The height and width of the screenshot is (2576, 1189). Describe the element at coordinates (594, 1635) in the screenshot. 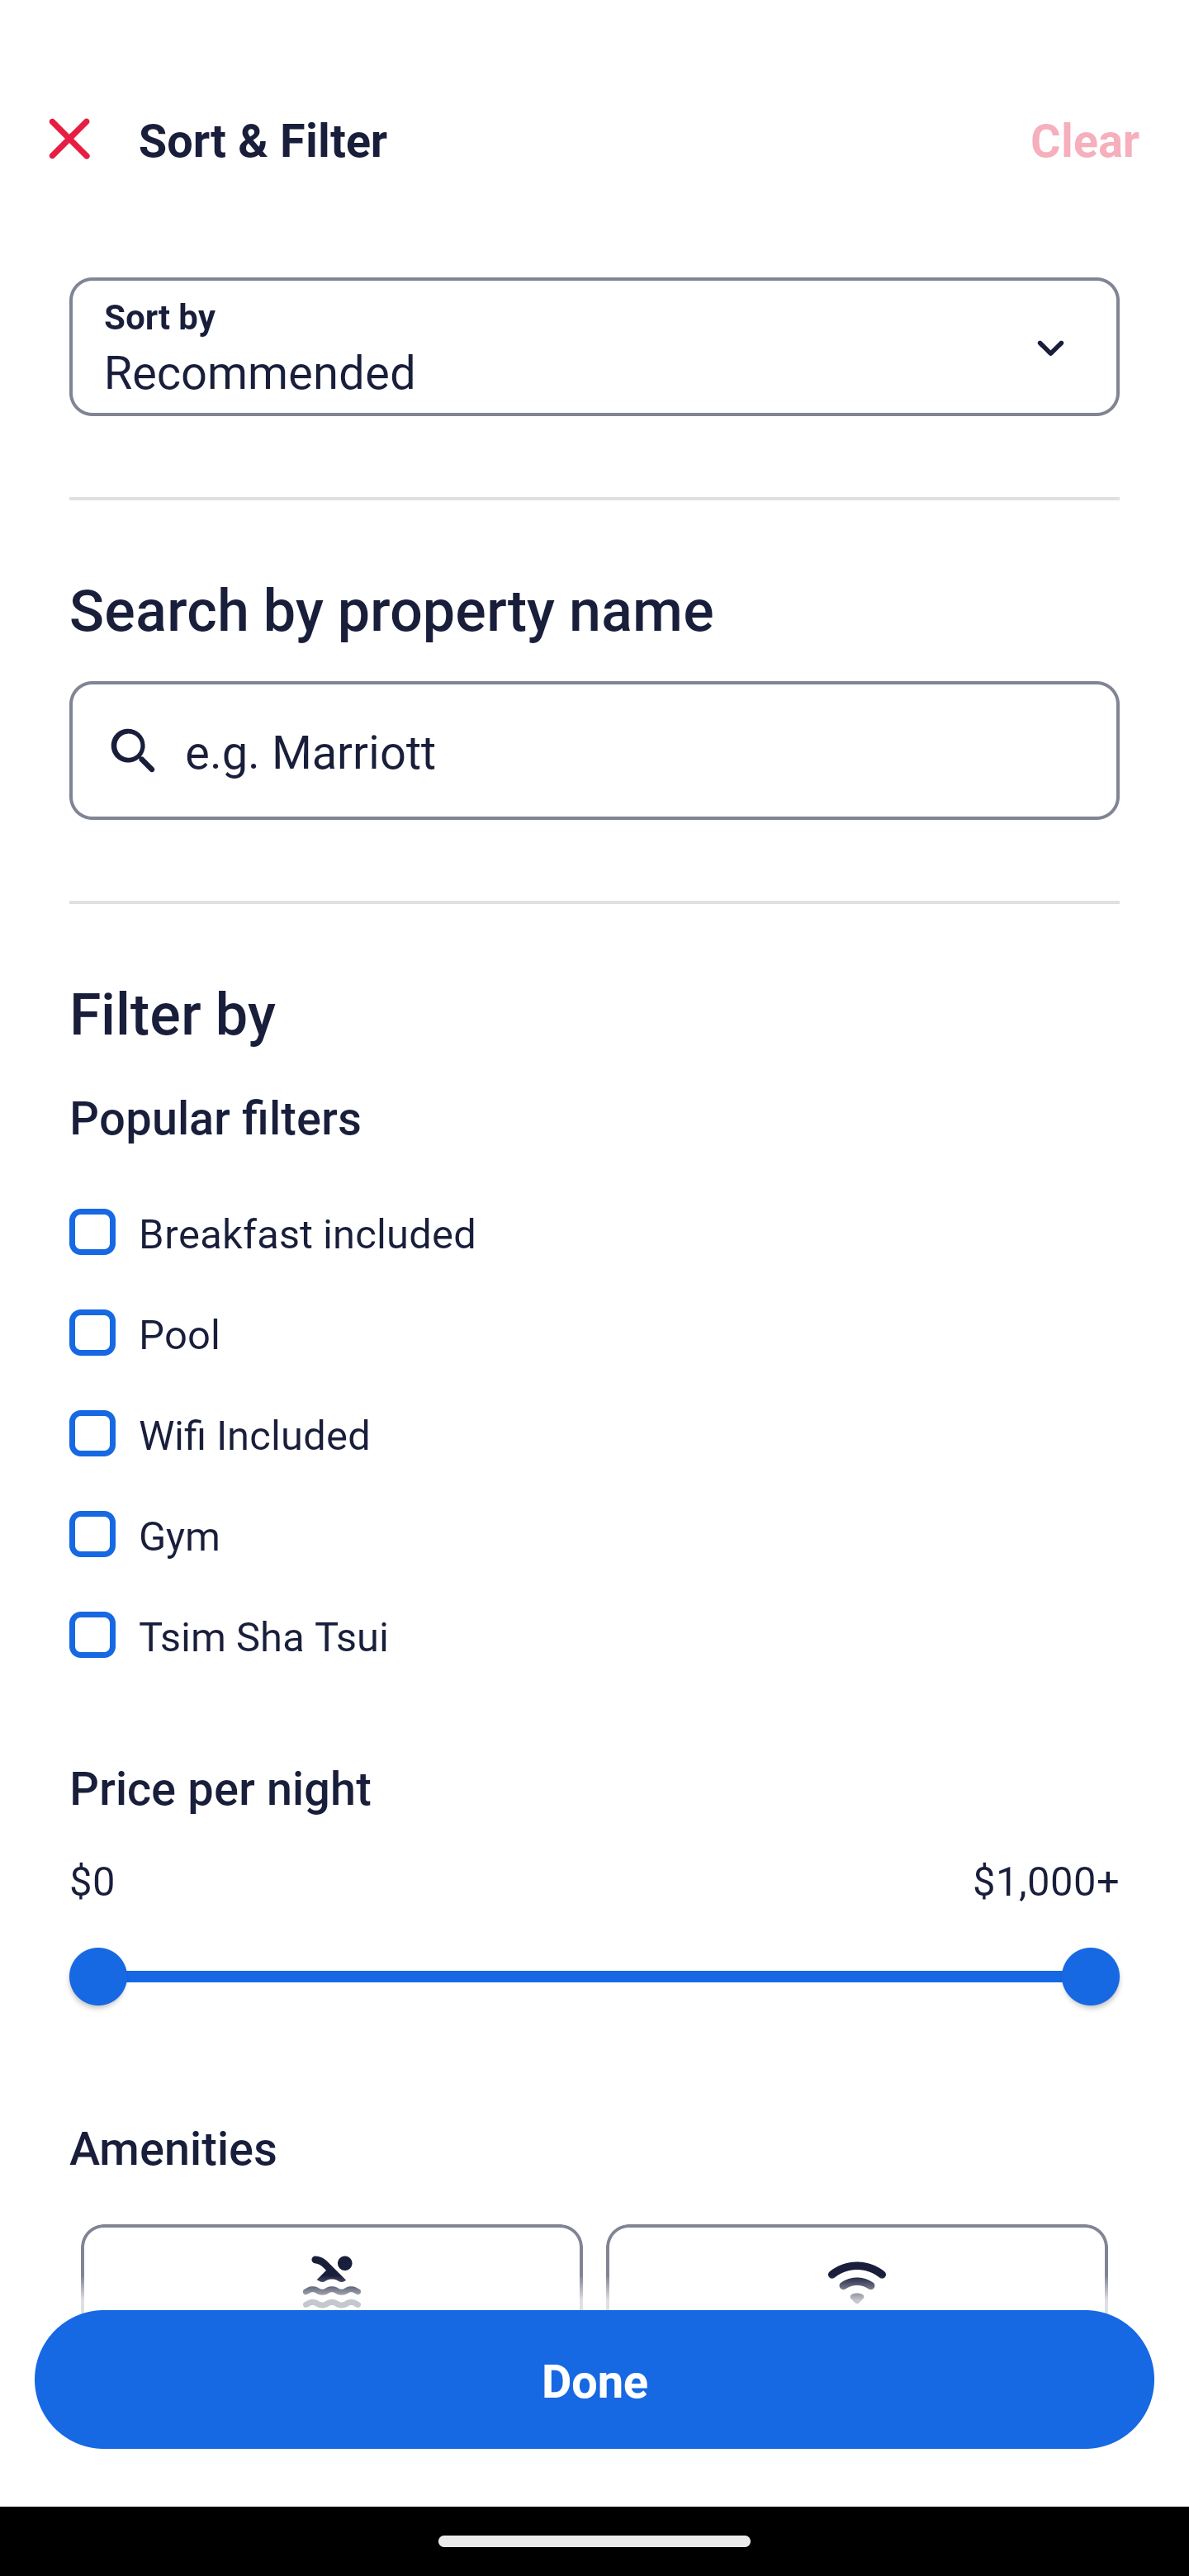

I see `Tsim Sha Tsui, Tsim Sha Tsui` at that location.